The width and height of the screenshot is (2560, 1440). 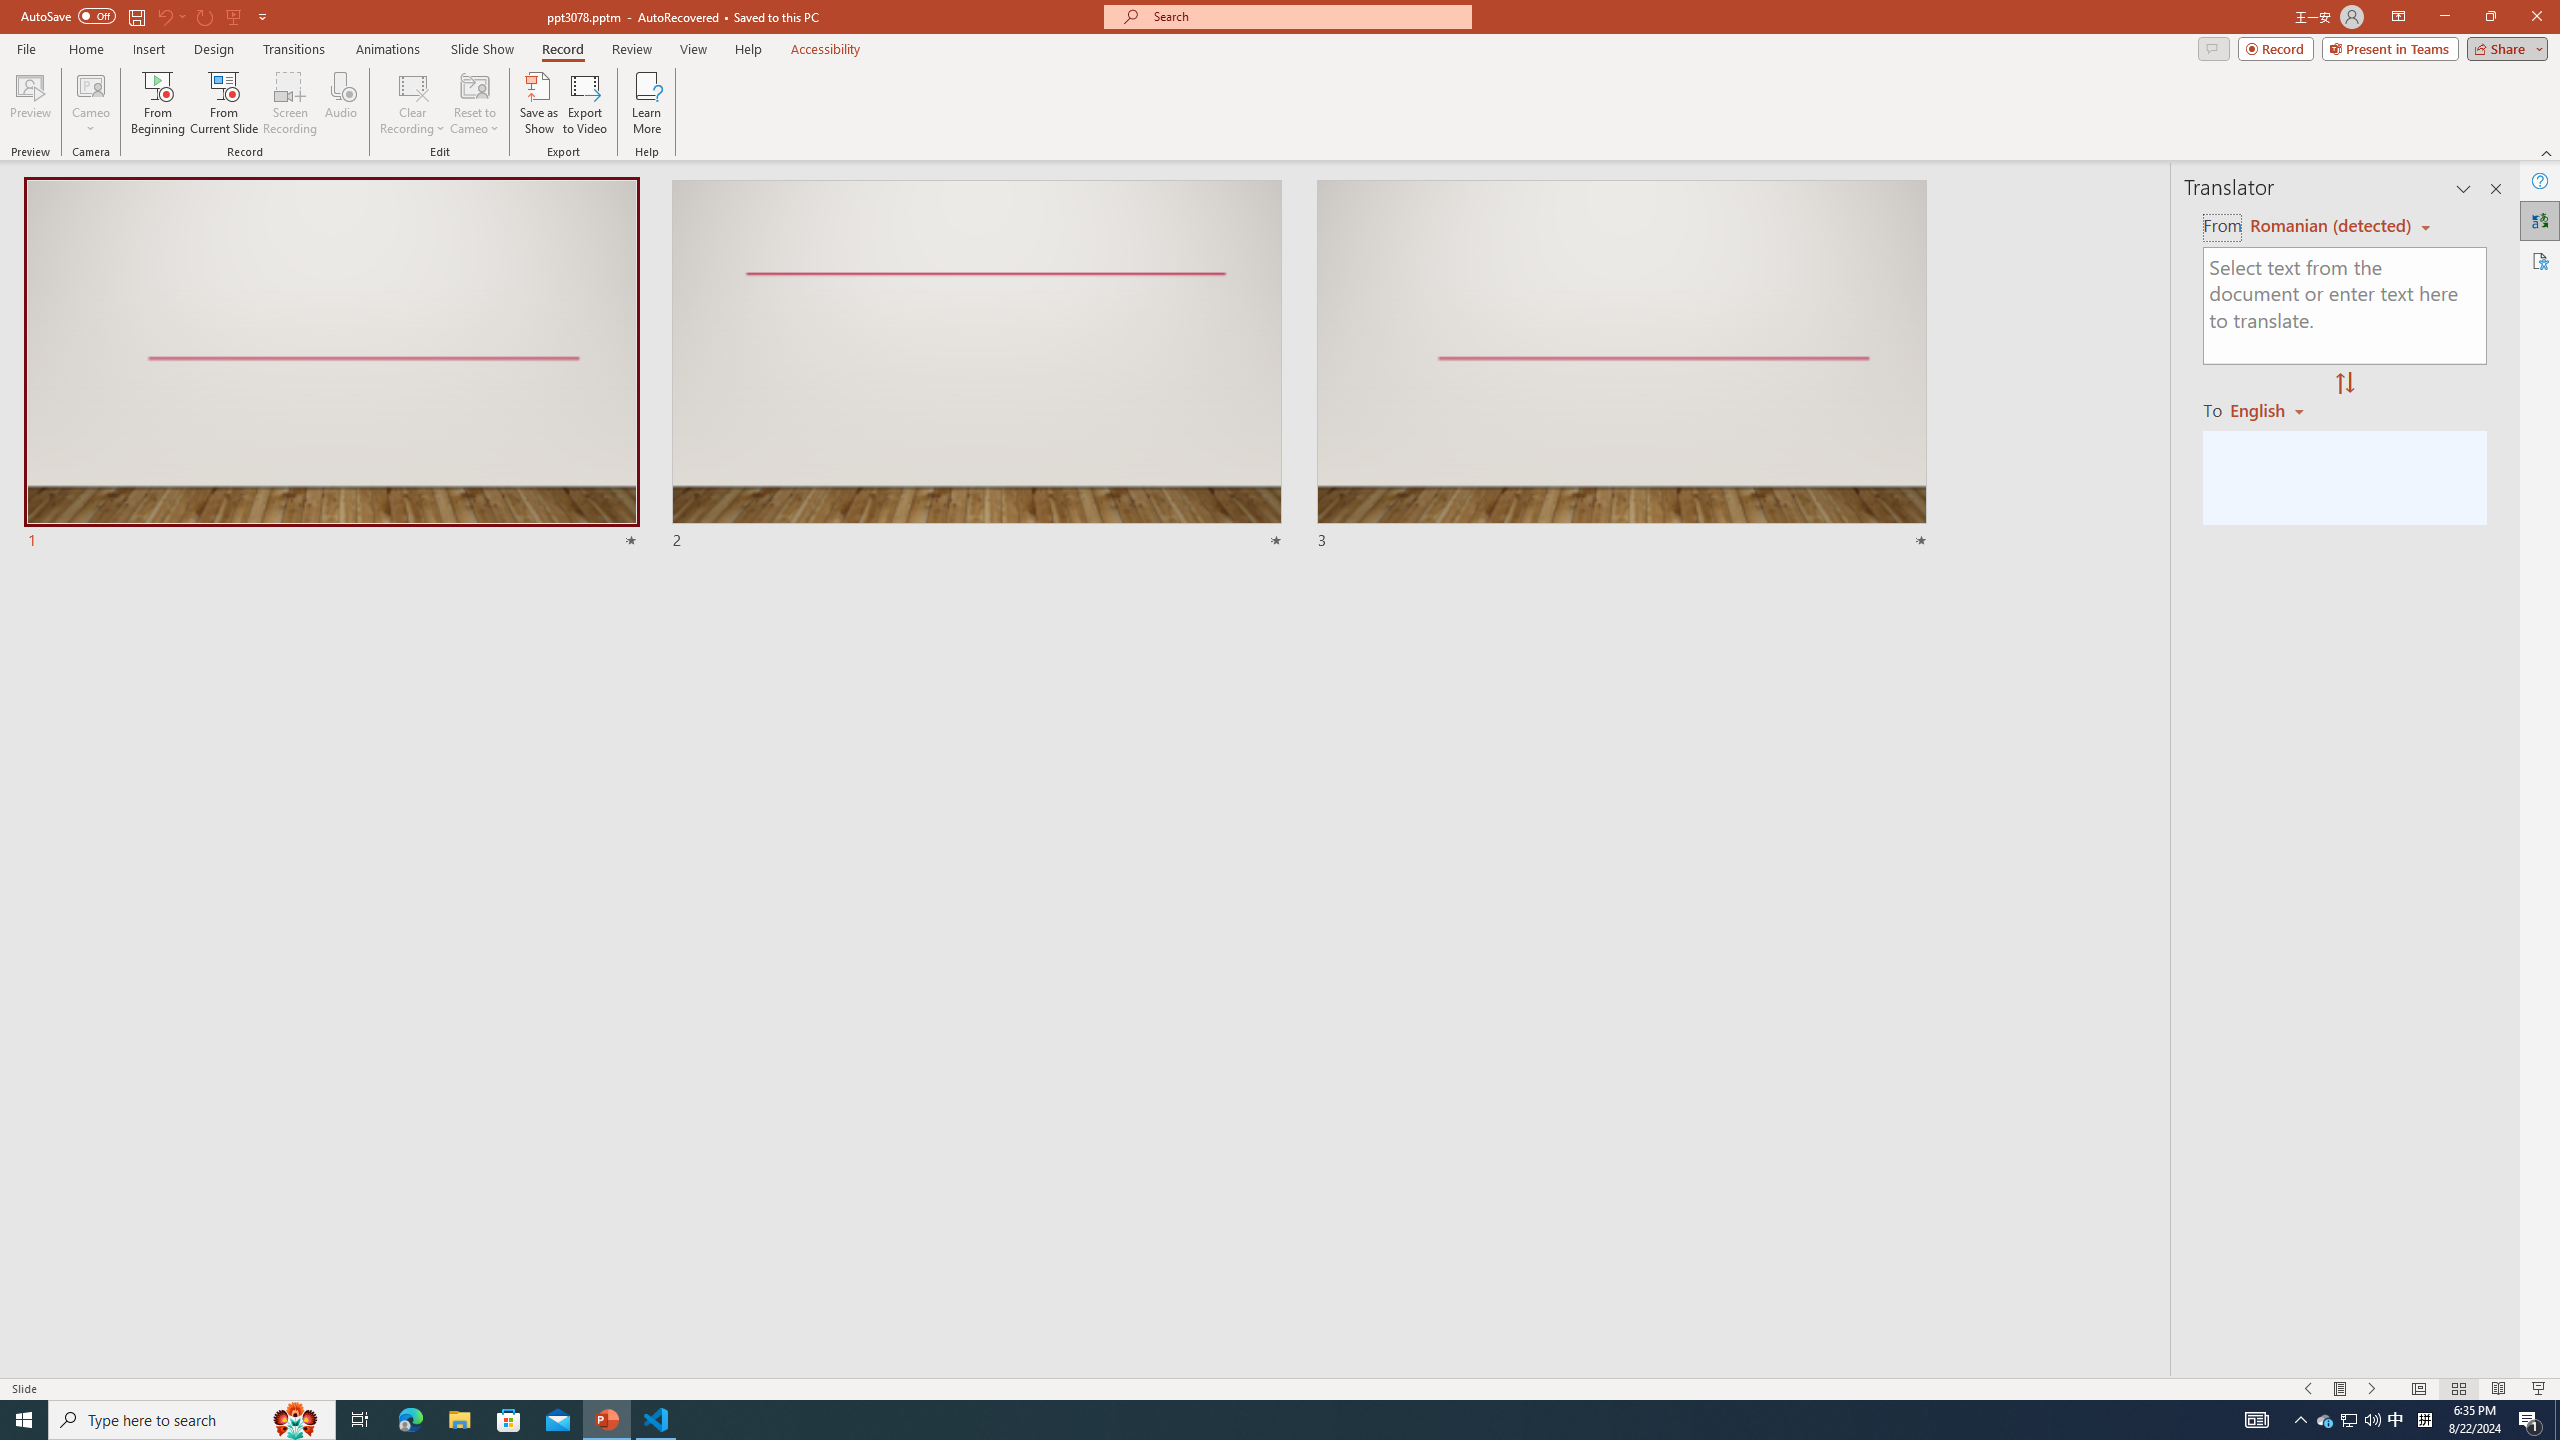 What do you see at coordinates (2308, 1389) in the screenshot?
I see `Slide Show Previous On` at bounding box center [2308, 1389].